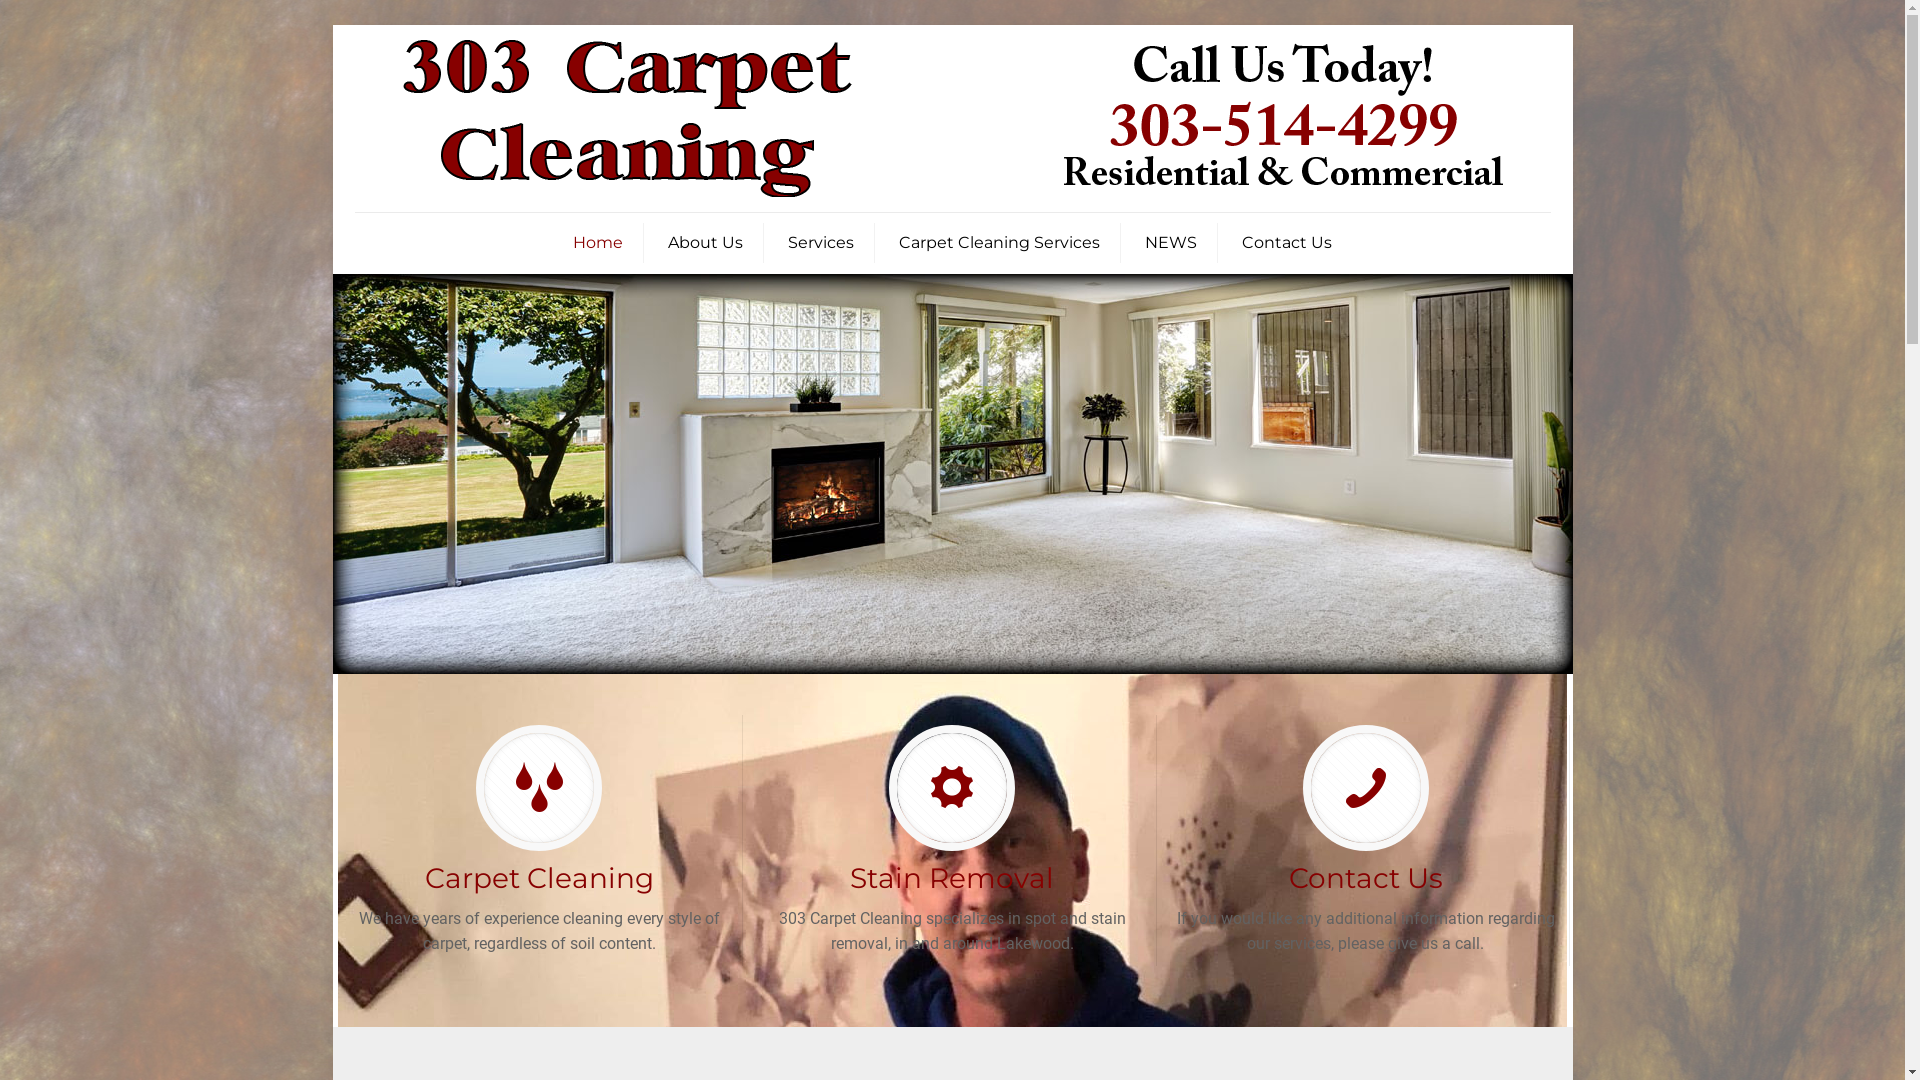 The height and width of the screenshot is (1080, 1920). What do you see at coordinates (598, 243) in the screenshot?
I see `Home` at bounding box center [598, 243].